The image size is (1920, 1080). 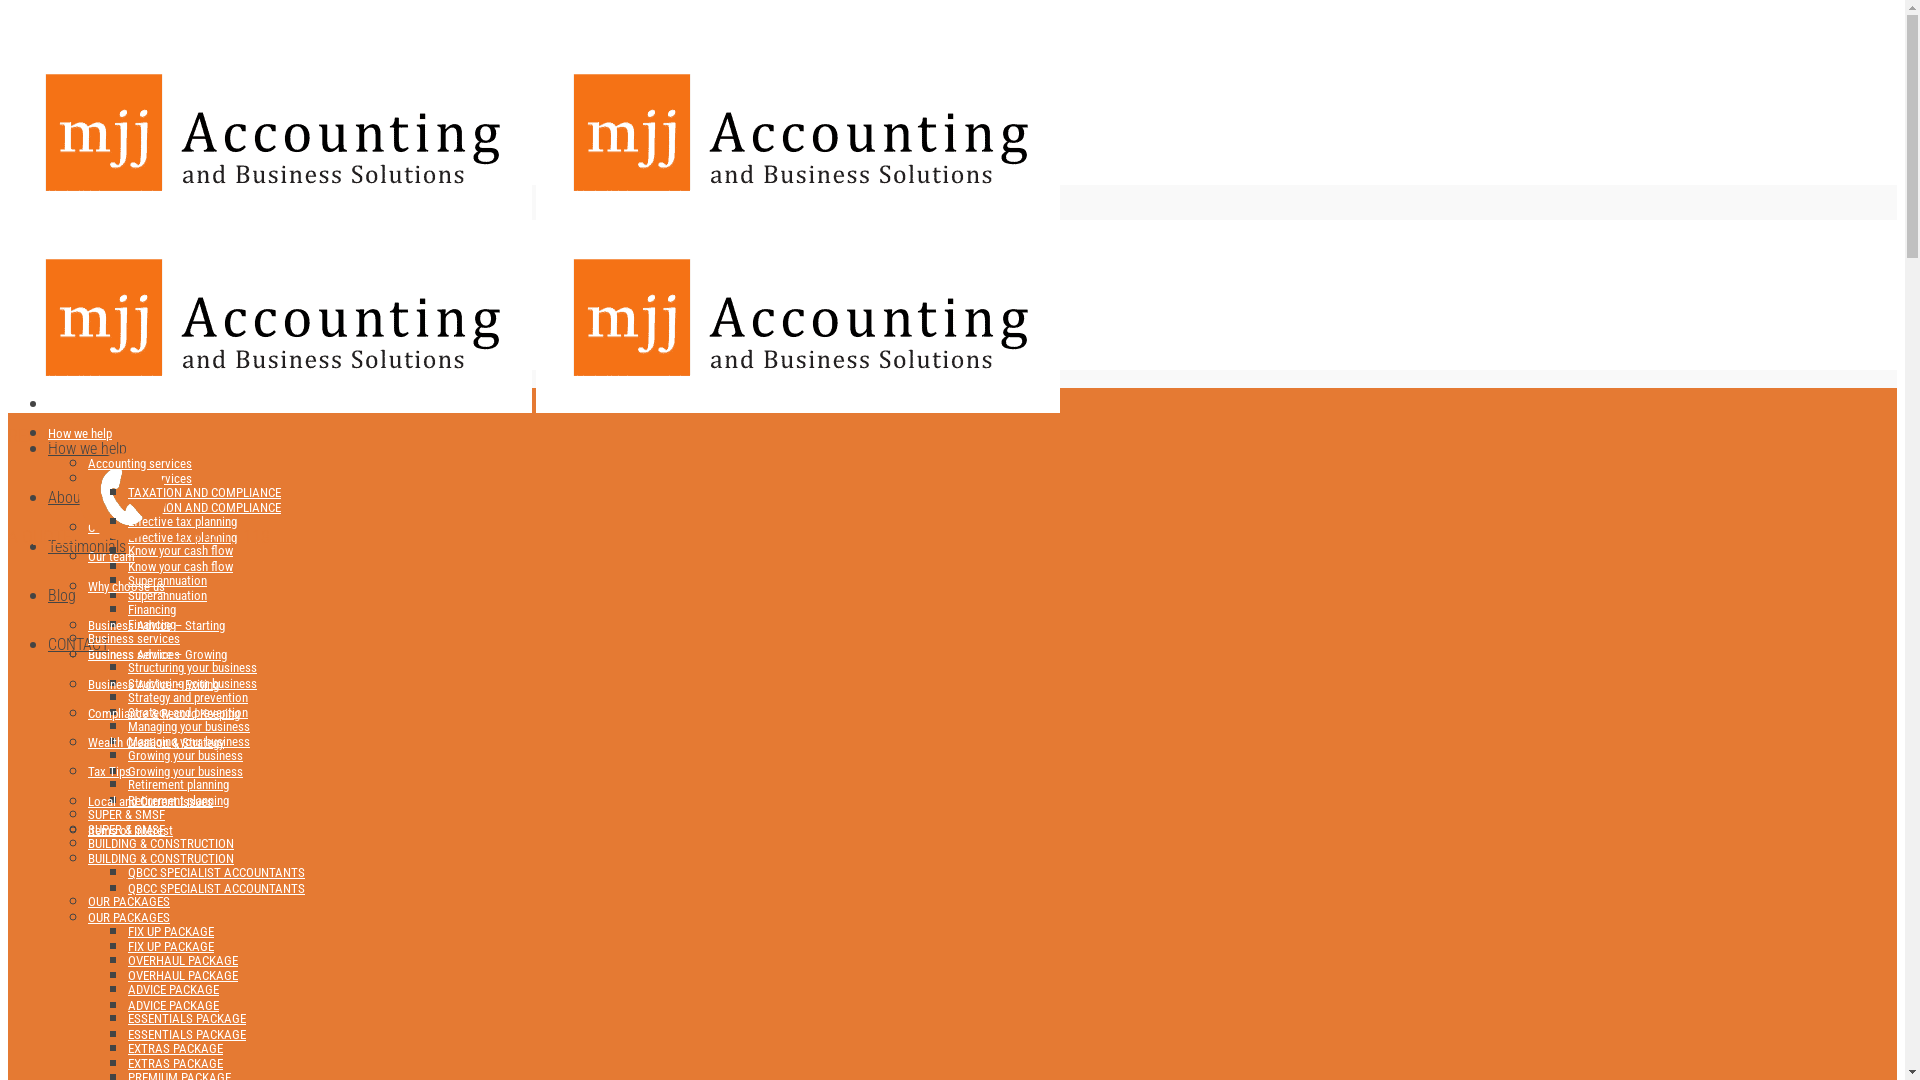 What do you see at coordinates (176, 1048) in the screenshot?
I see `EXTRAS PACKAGE` at bounding box center [176, 1048].